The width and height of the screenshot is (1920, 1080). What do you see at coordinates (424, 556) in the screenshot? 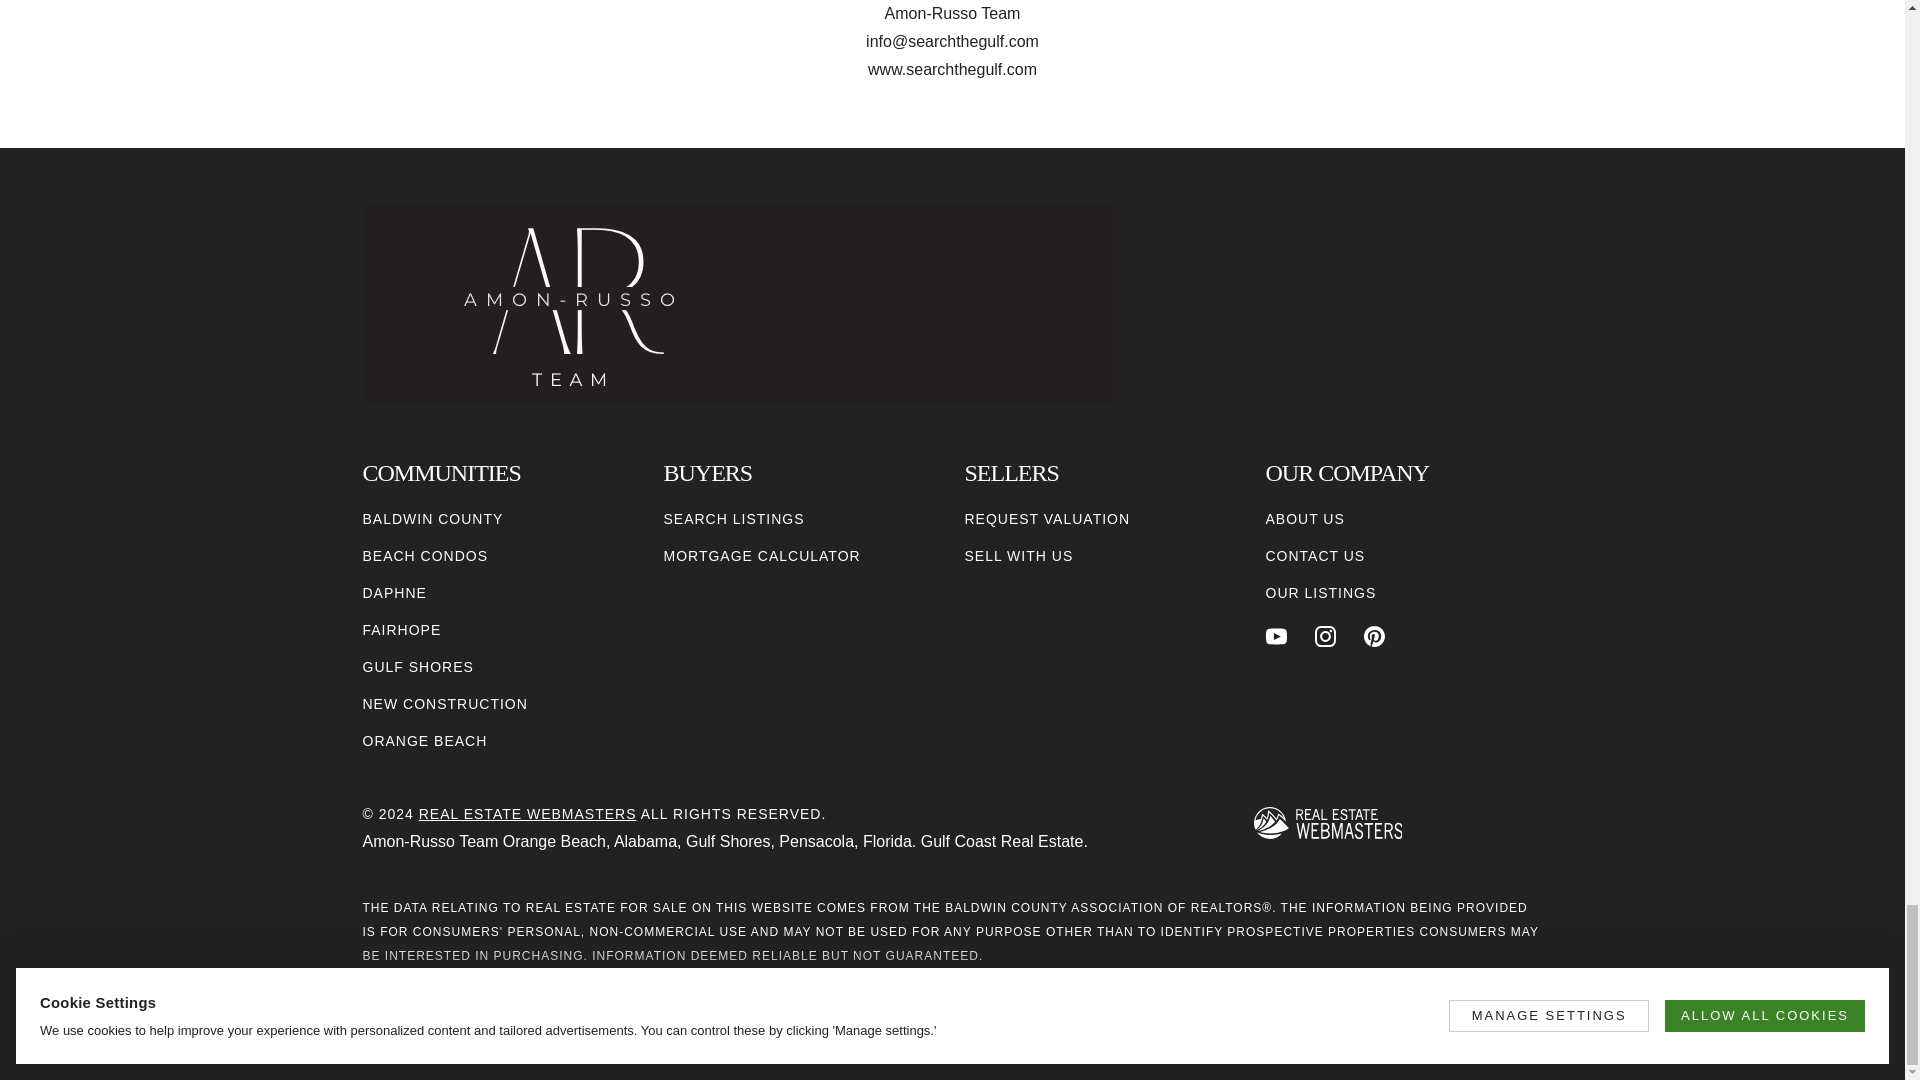
I see `BEACH CONDOS` at bounding box center [424, 556].